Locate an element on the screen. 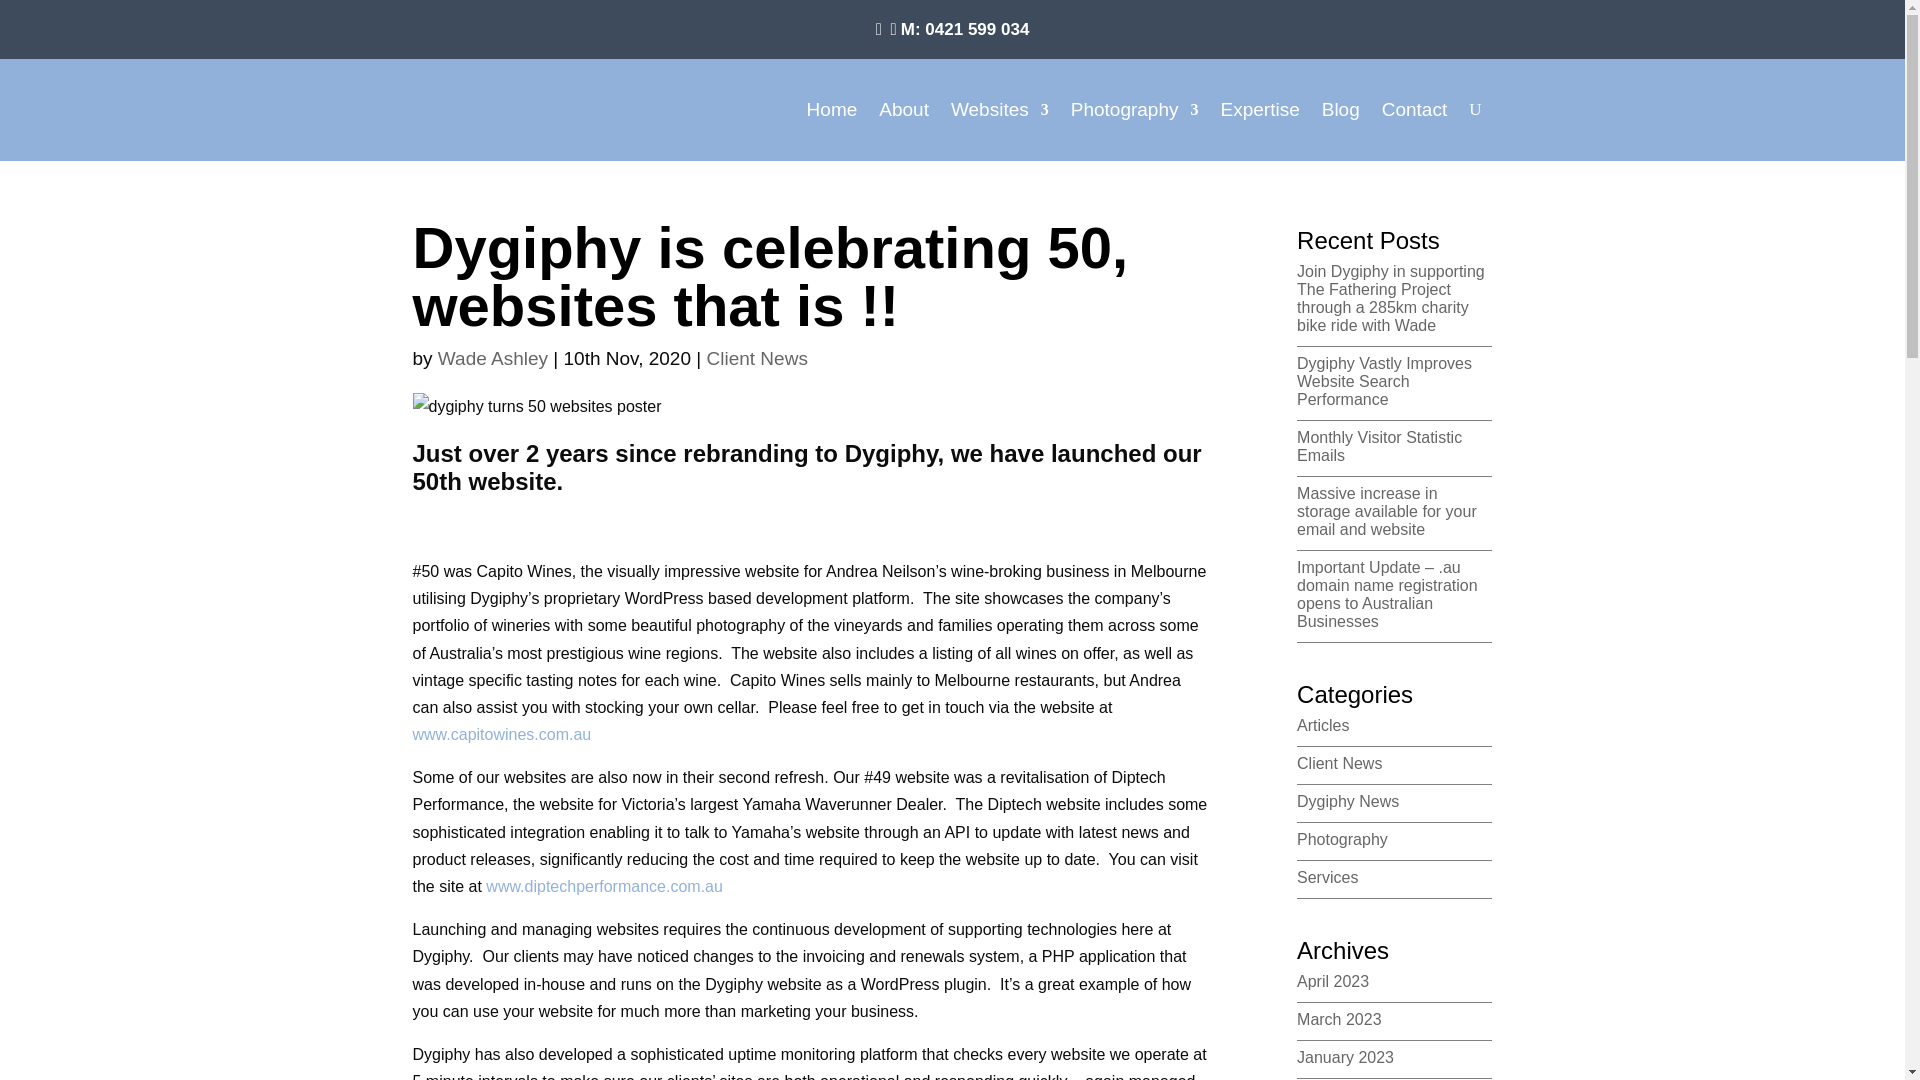 The image size is (1920, 1080). Expertise is located at coordinates (1260, 110).